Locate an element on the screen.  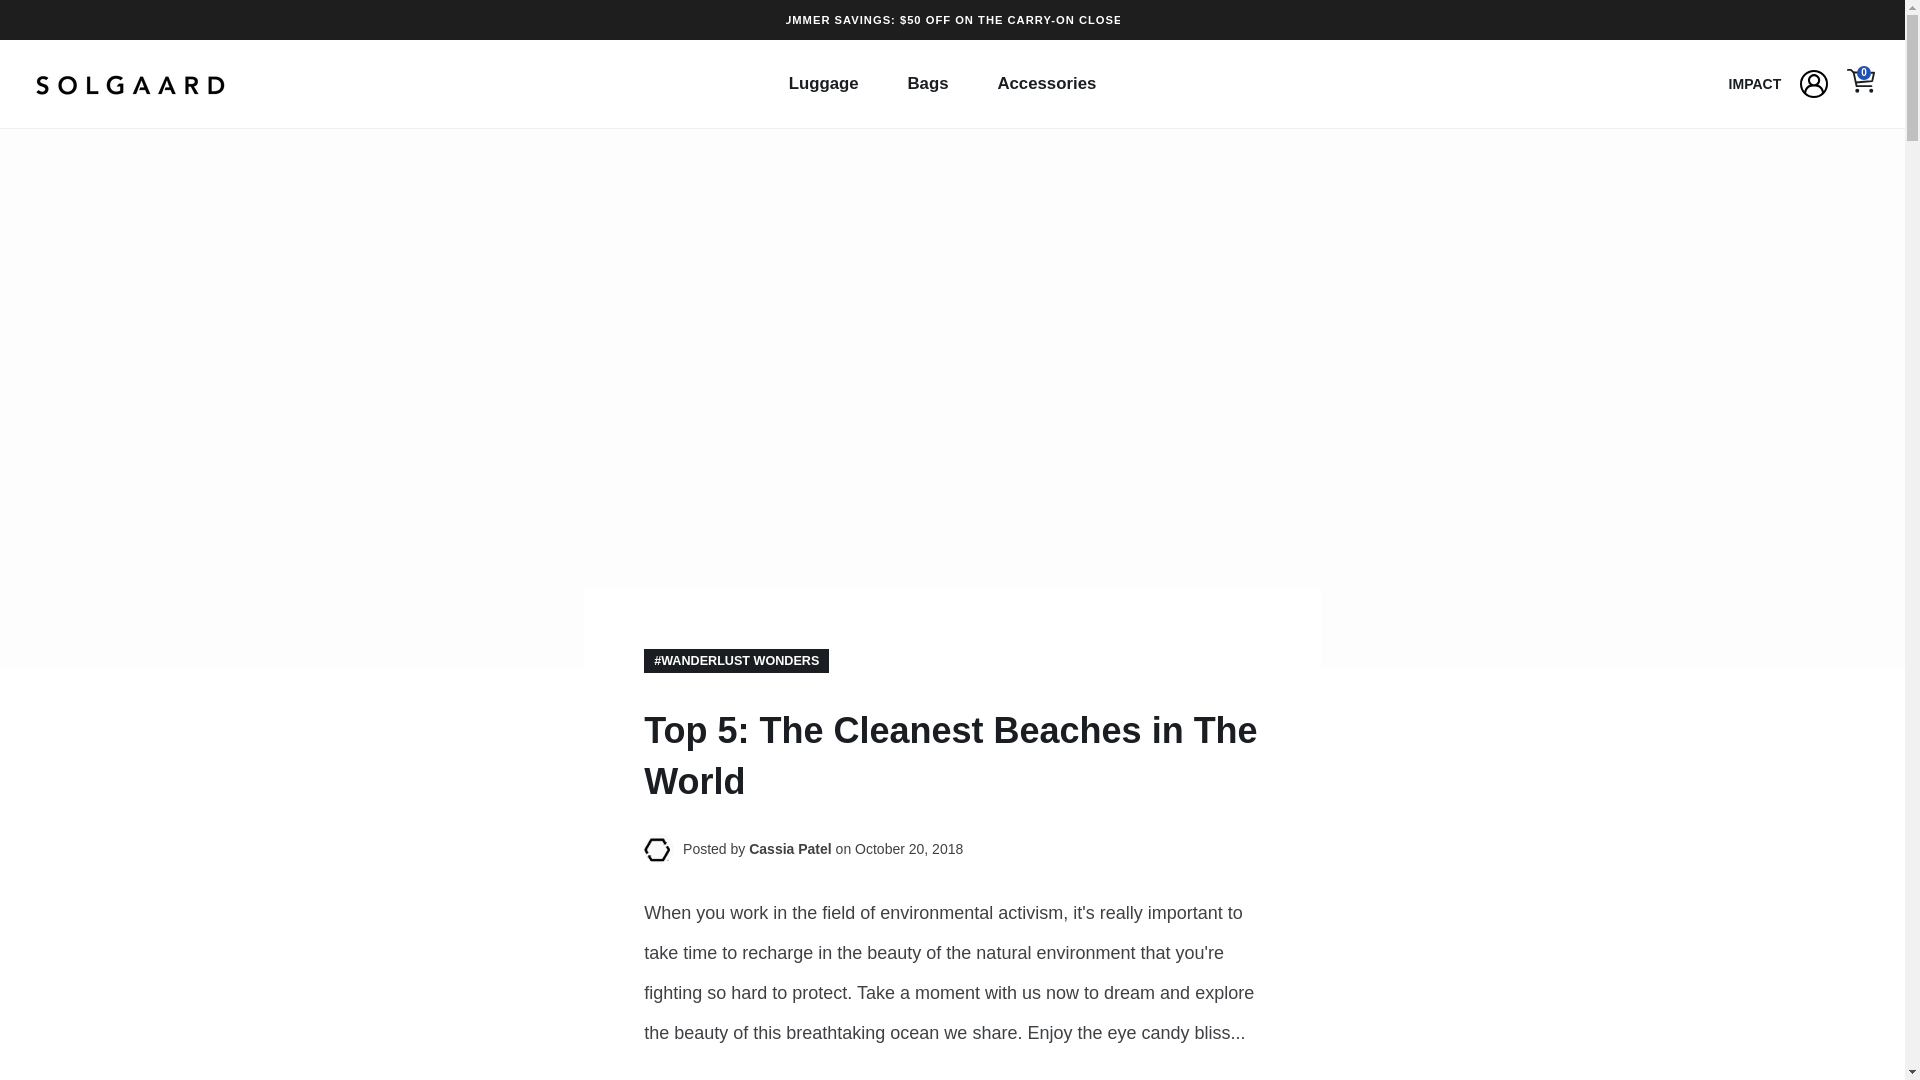
0 is located at coordinates (1861, 84).